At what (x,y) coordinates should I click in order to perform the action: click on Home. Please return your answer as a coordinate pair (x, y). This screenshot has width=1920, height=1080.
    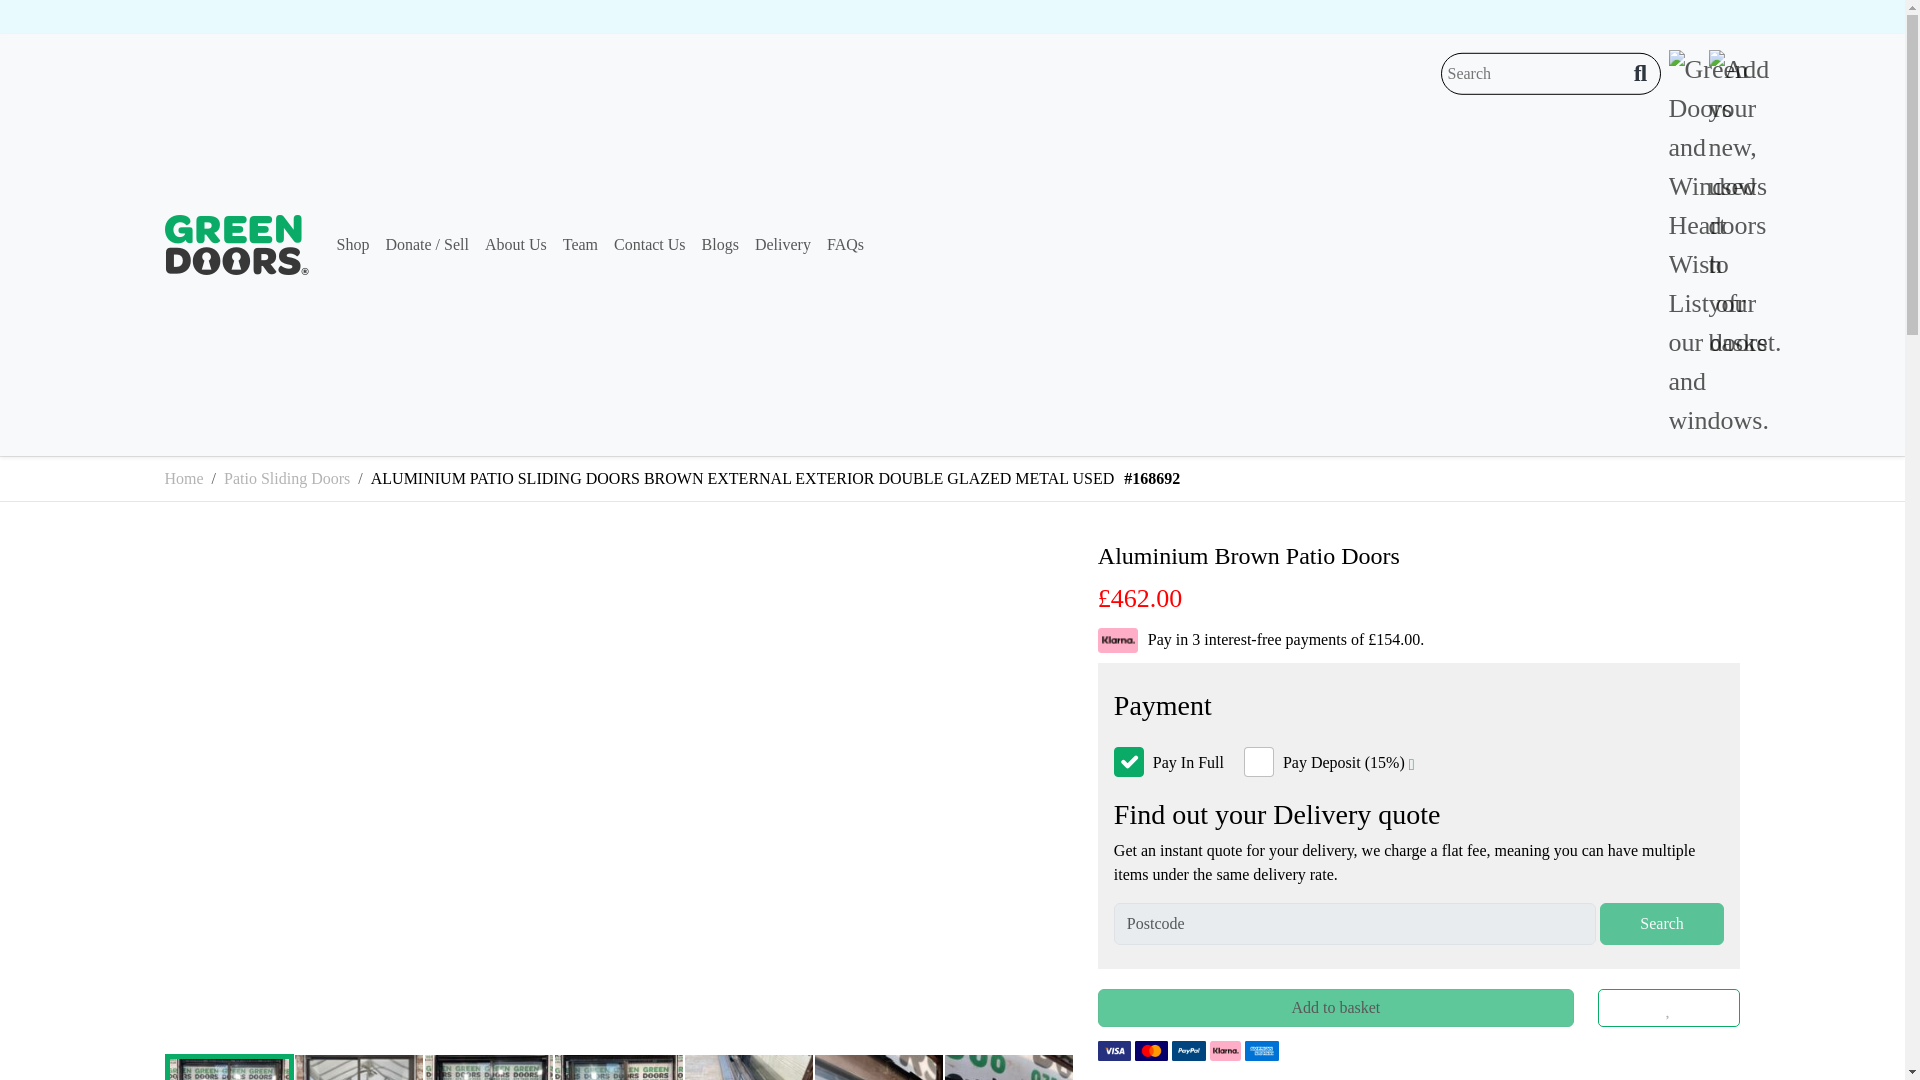
    Looking at the image, I should click on (183, 478).